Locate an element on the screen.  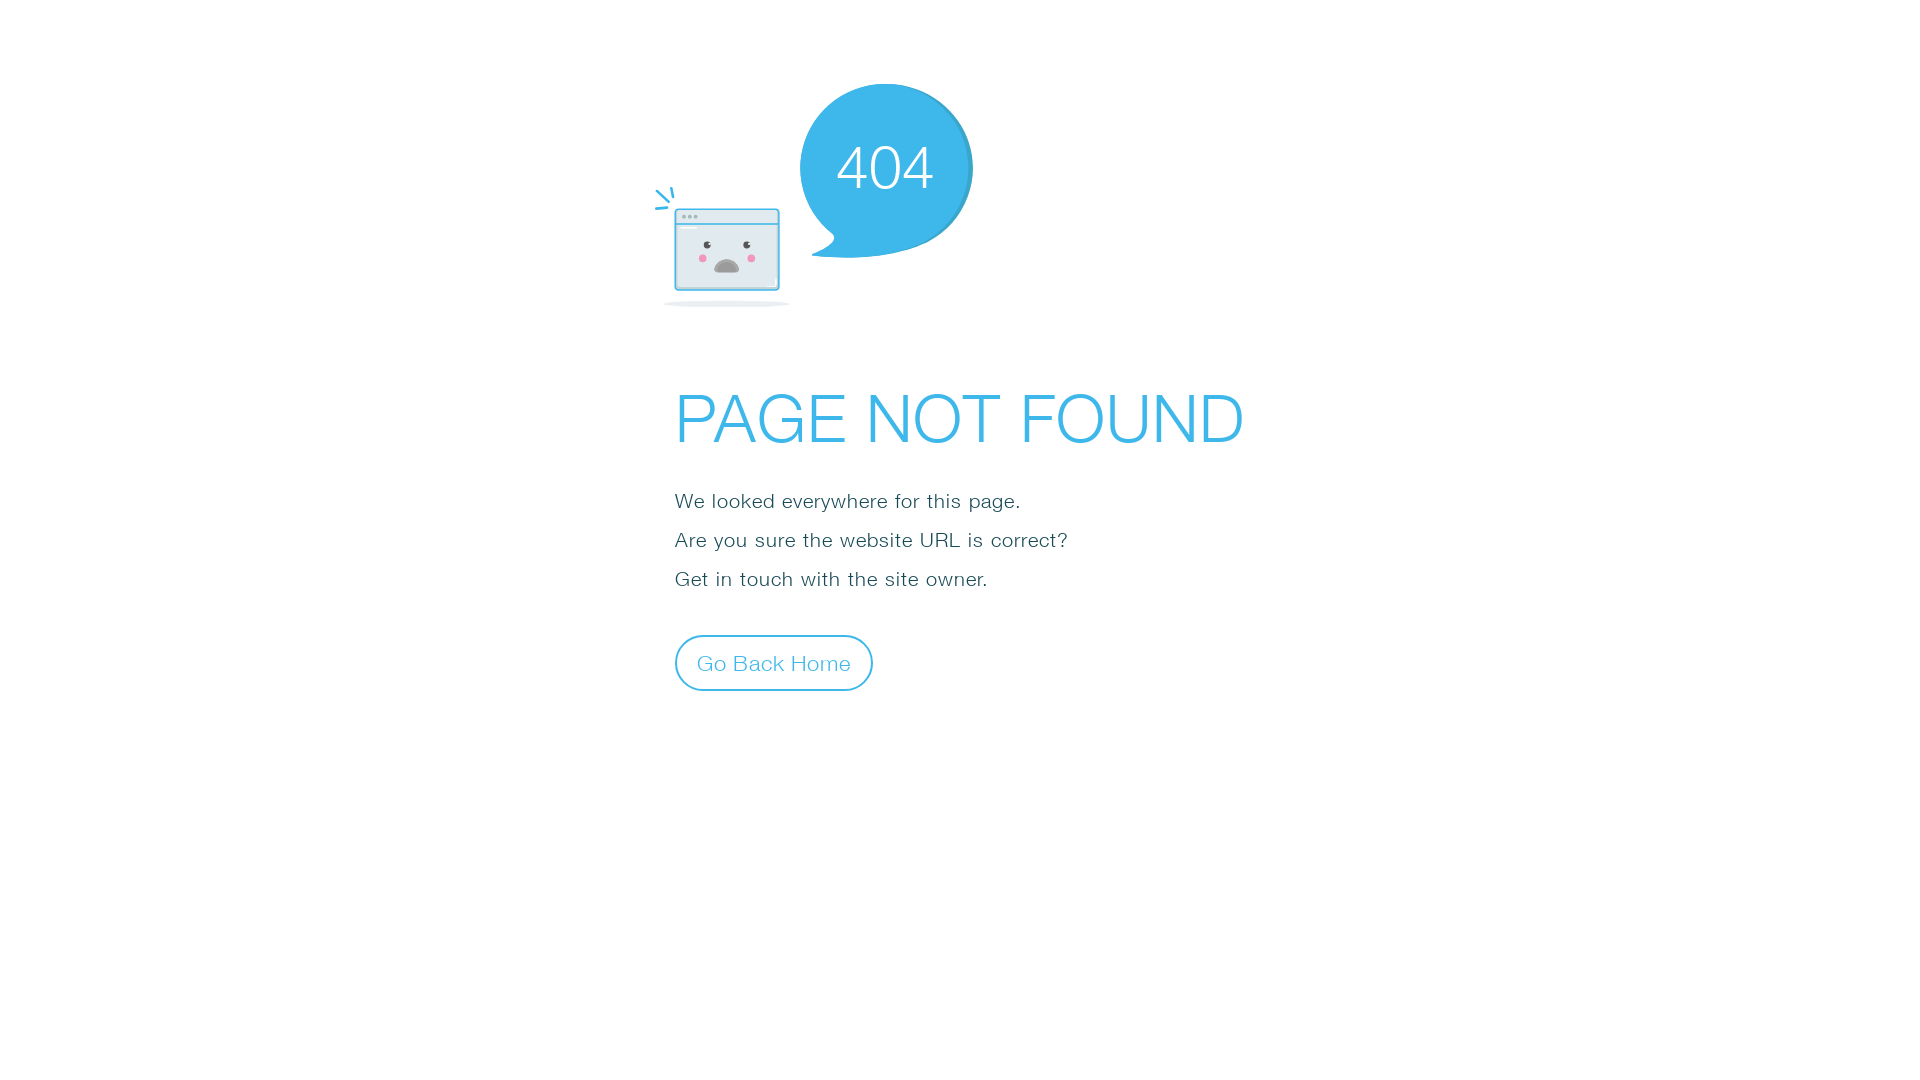
Go Back Home is located at coordinates (774, 662).